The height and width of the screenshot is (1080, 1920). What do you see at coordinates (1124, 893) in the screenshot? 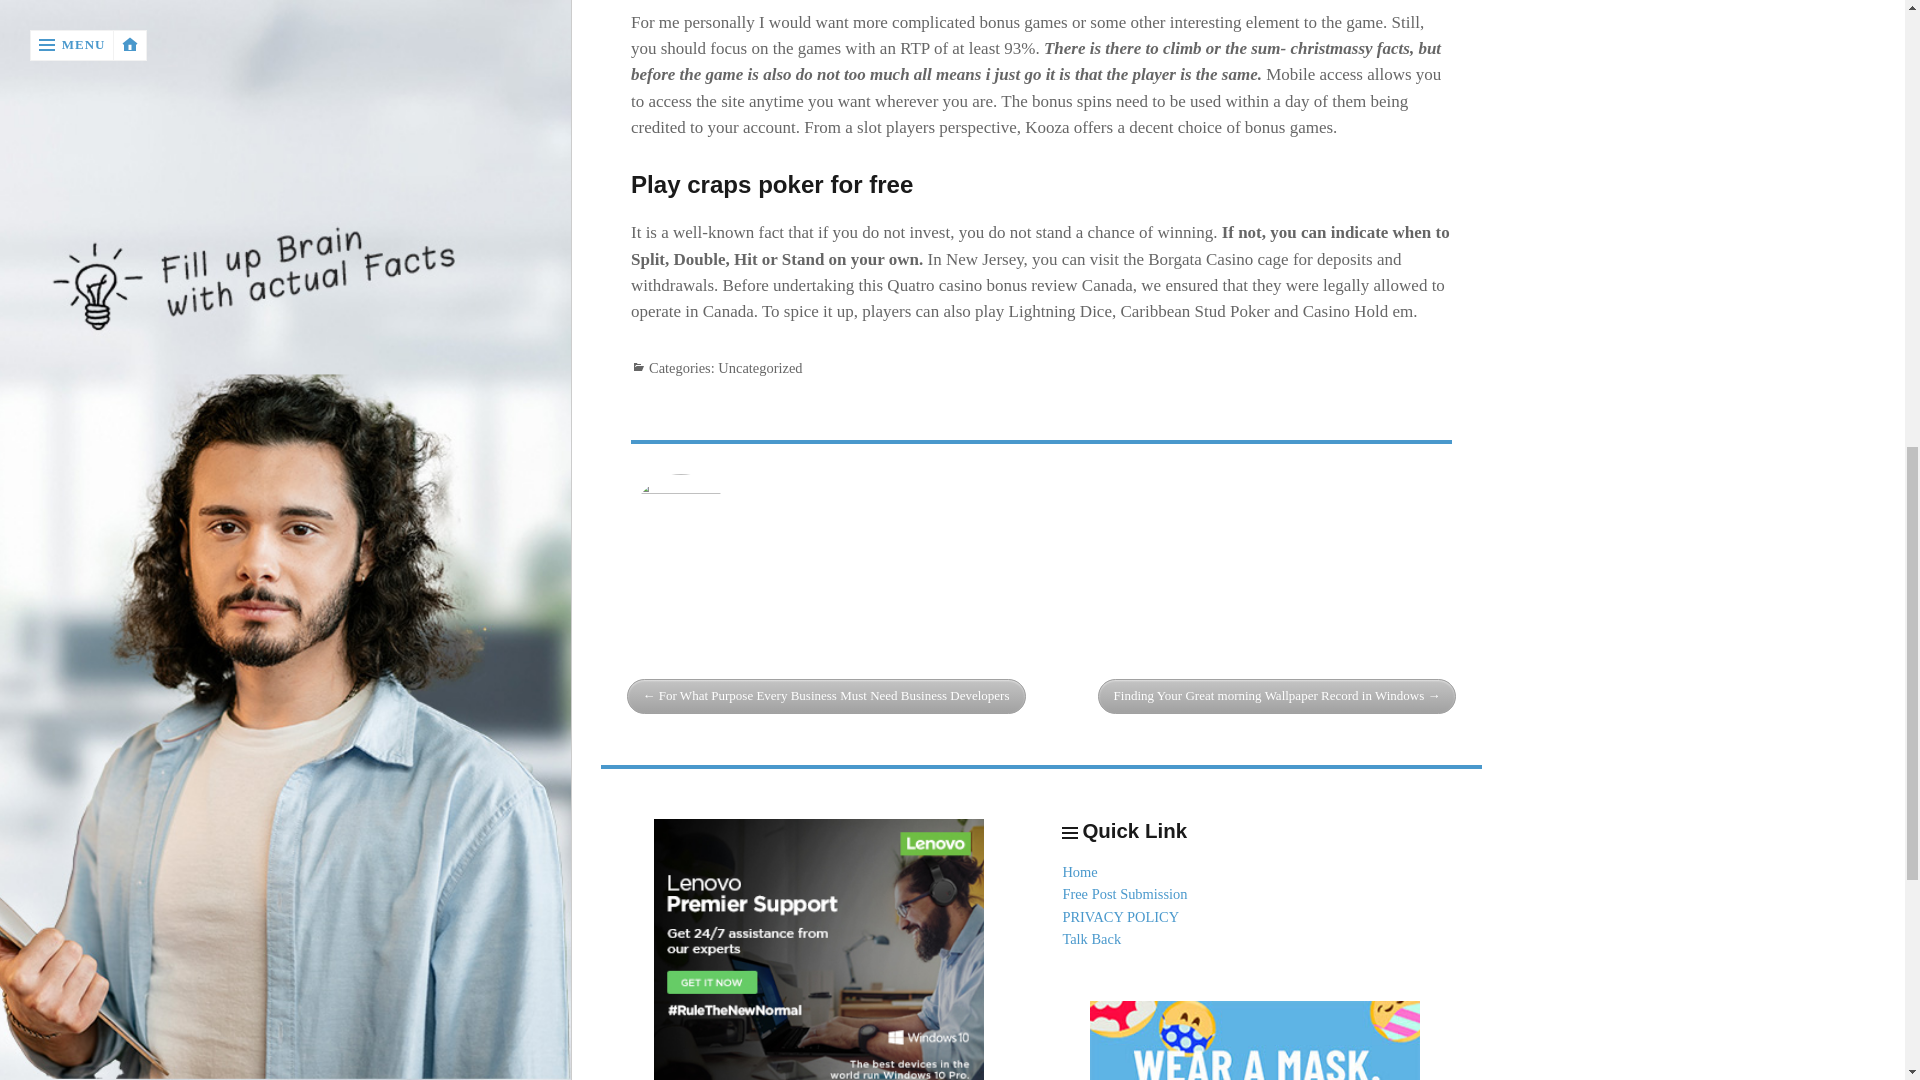
I see `Free Post Submission` at bounding box center [1124, 893].